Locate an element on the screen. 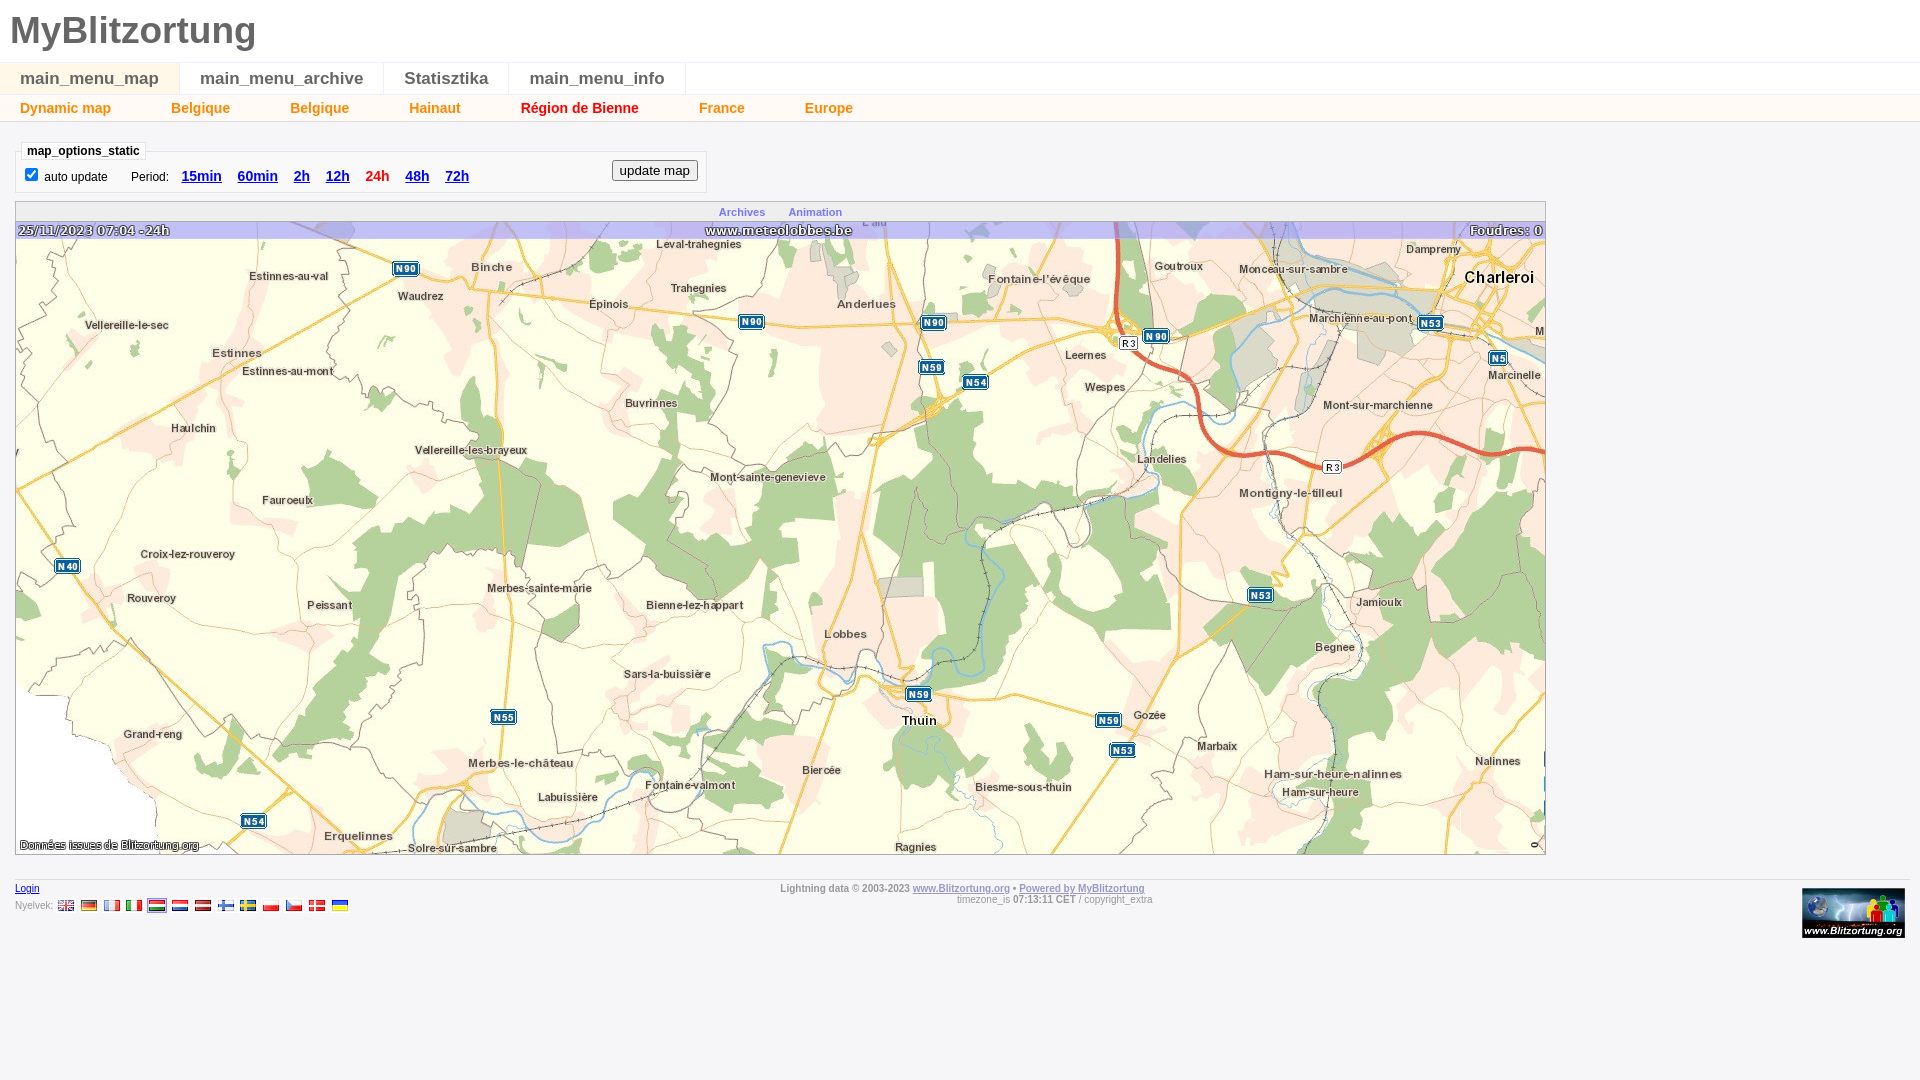 The image size is (1920, 1080). 15min is located at coordinates (201, 176).